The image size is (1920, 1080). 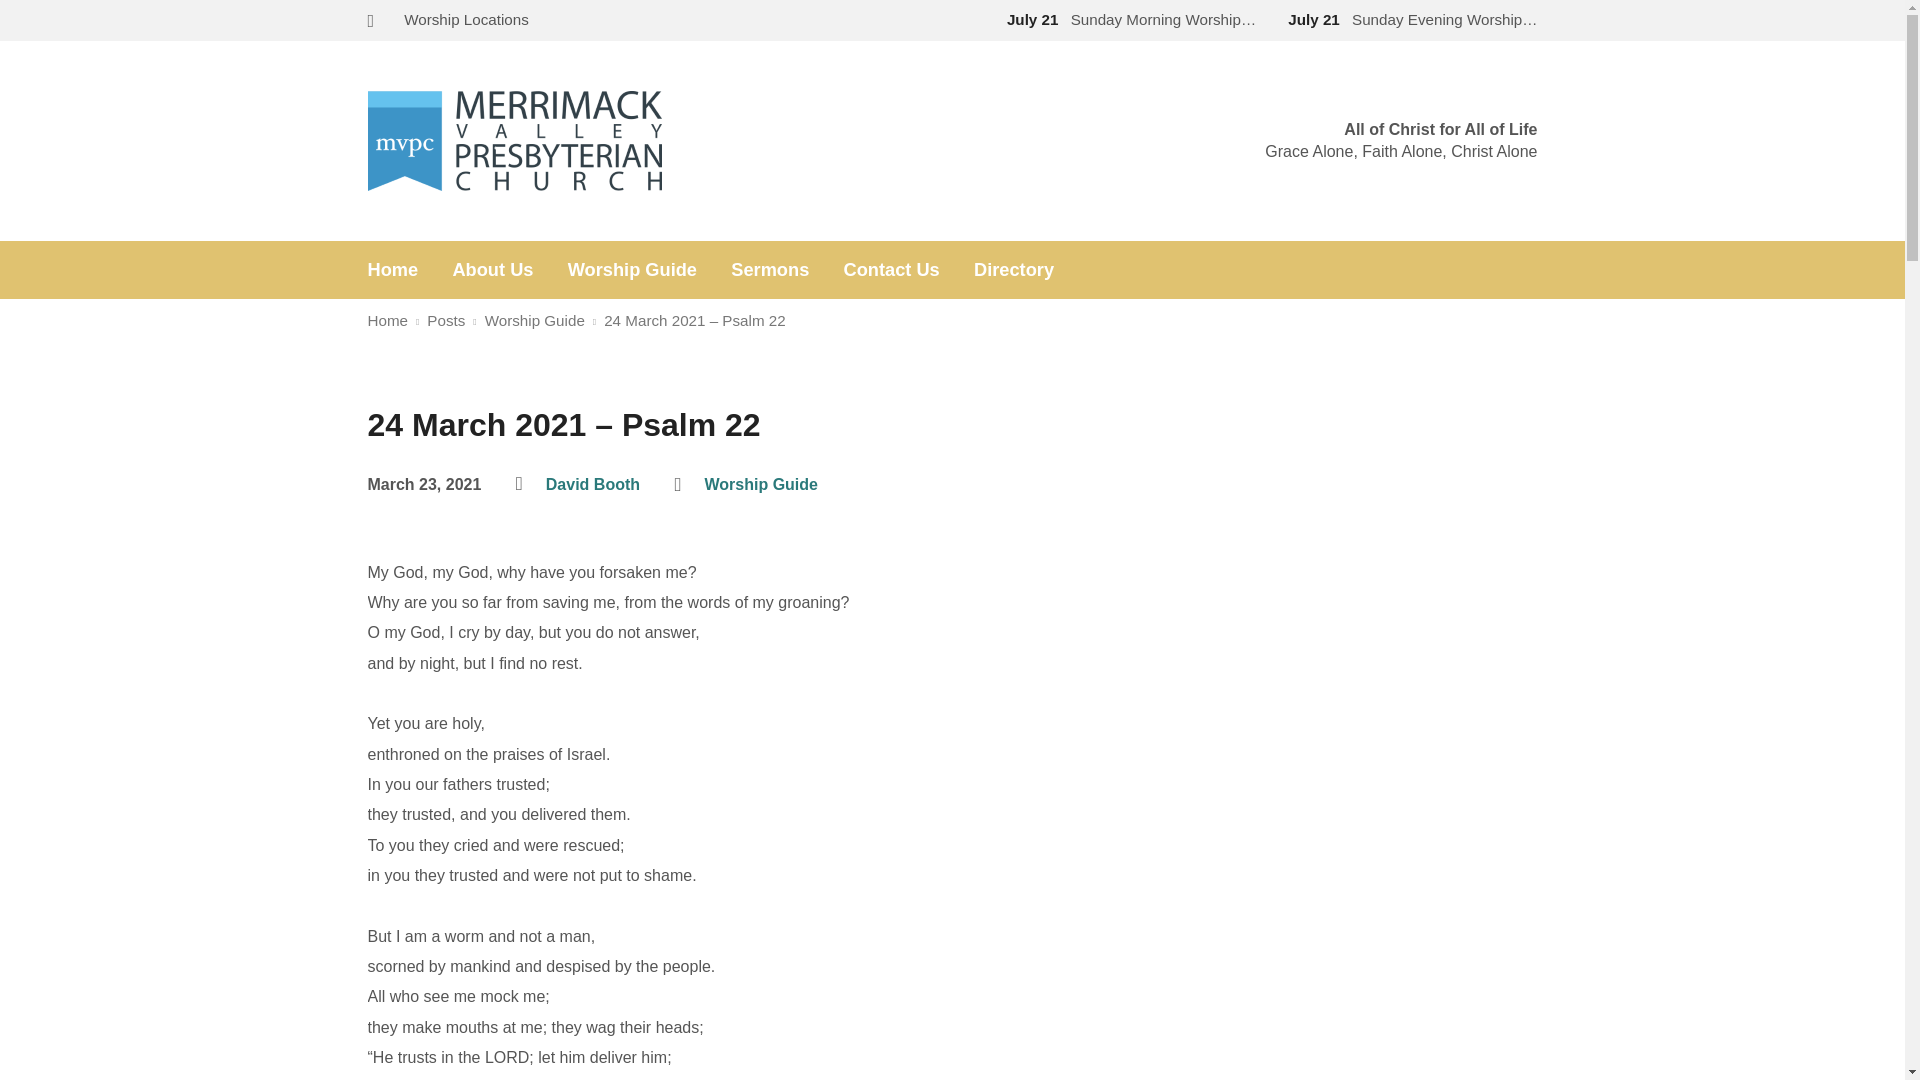 I want to click on Sunday Morning Worship Service, so click(x=1126, y=19).